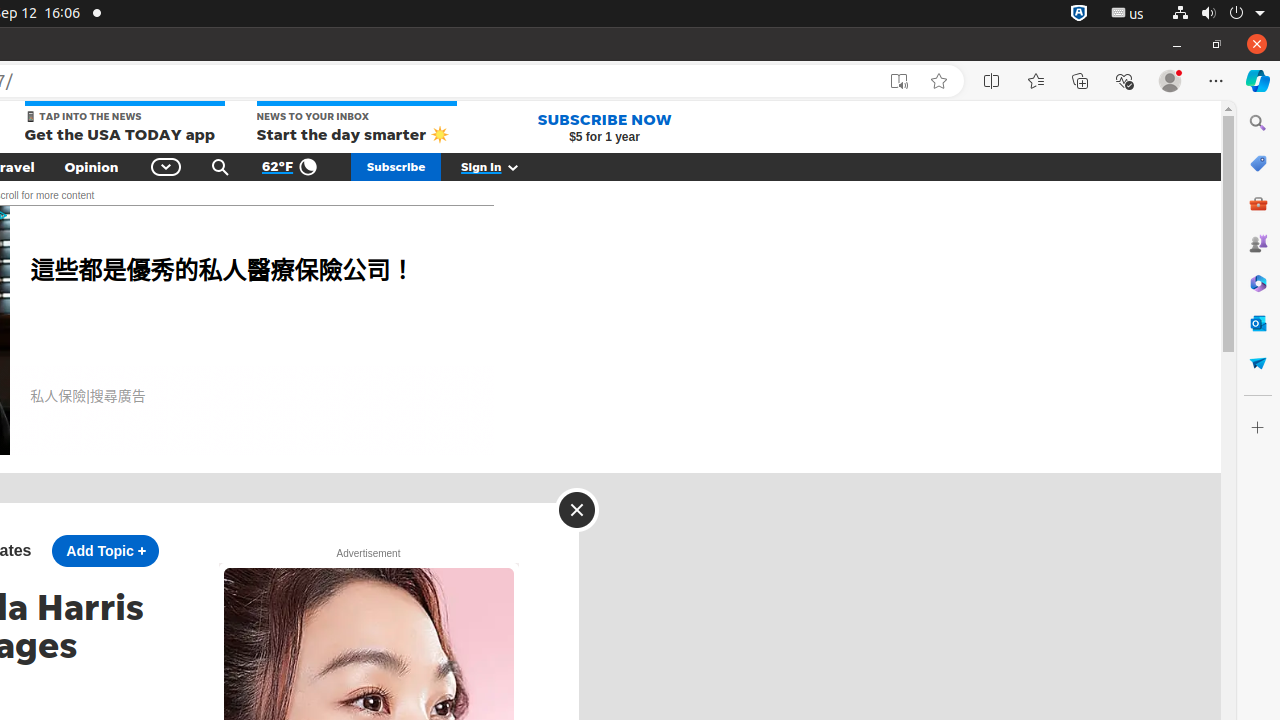 The image size is (1280, 720). I want to click on Microsoft 365, so click(1258, 283).